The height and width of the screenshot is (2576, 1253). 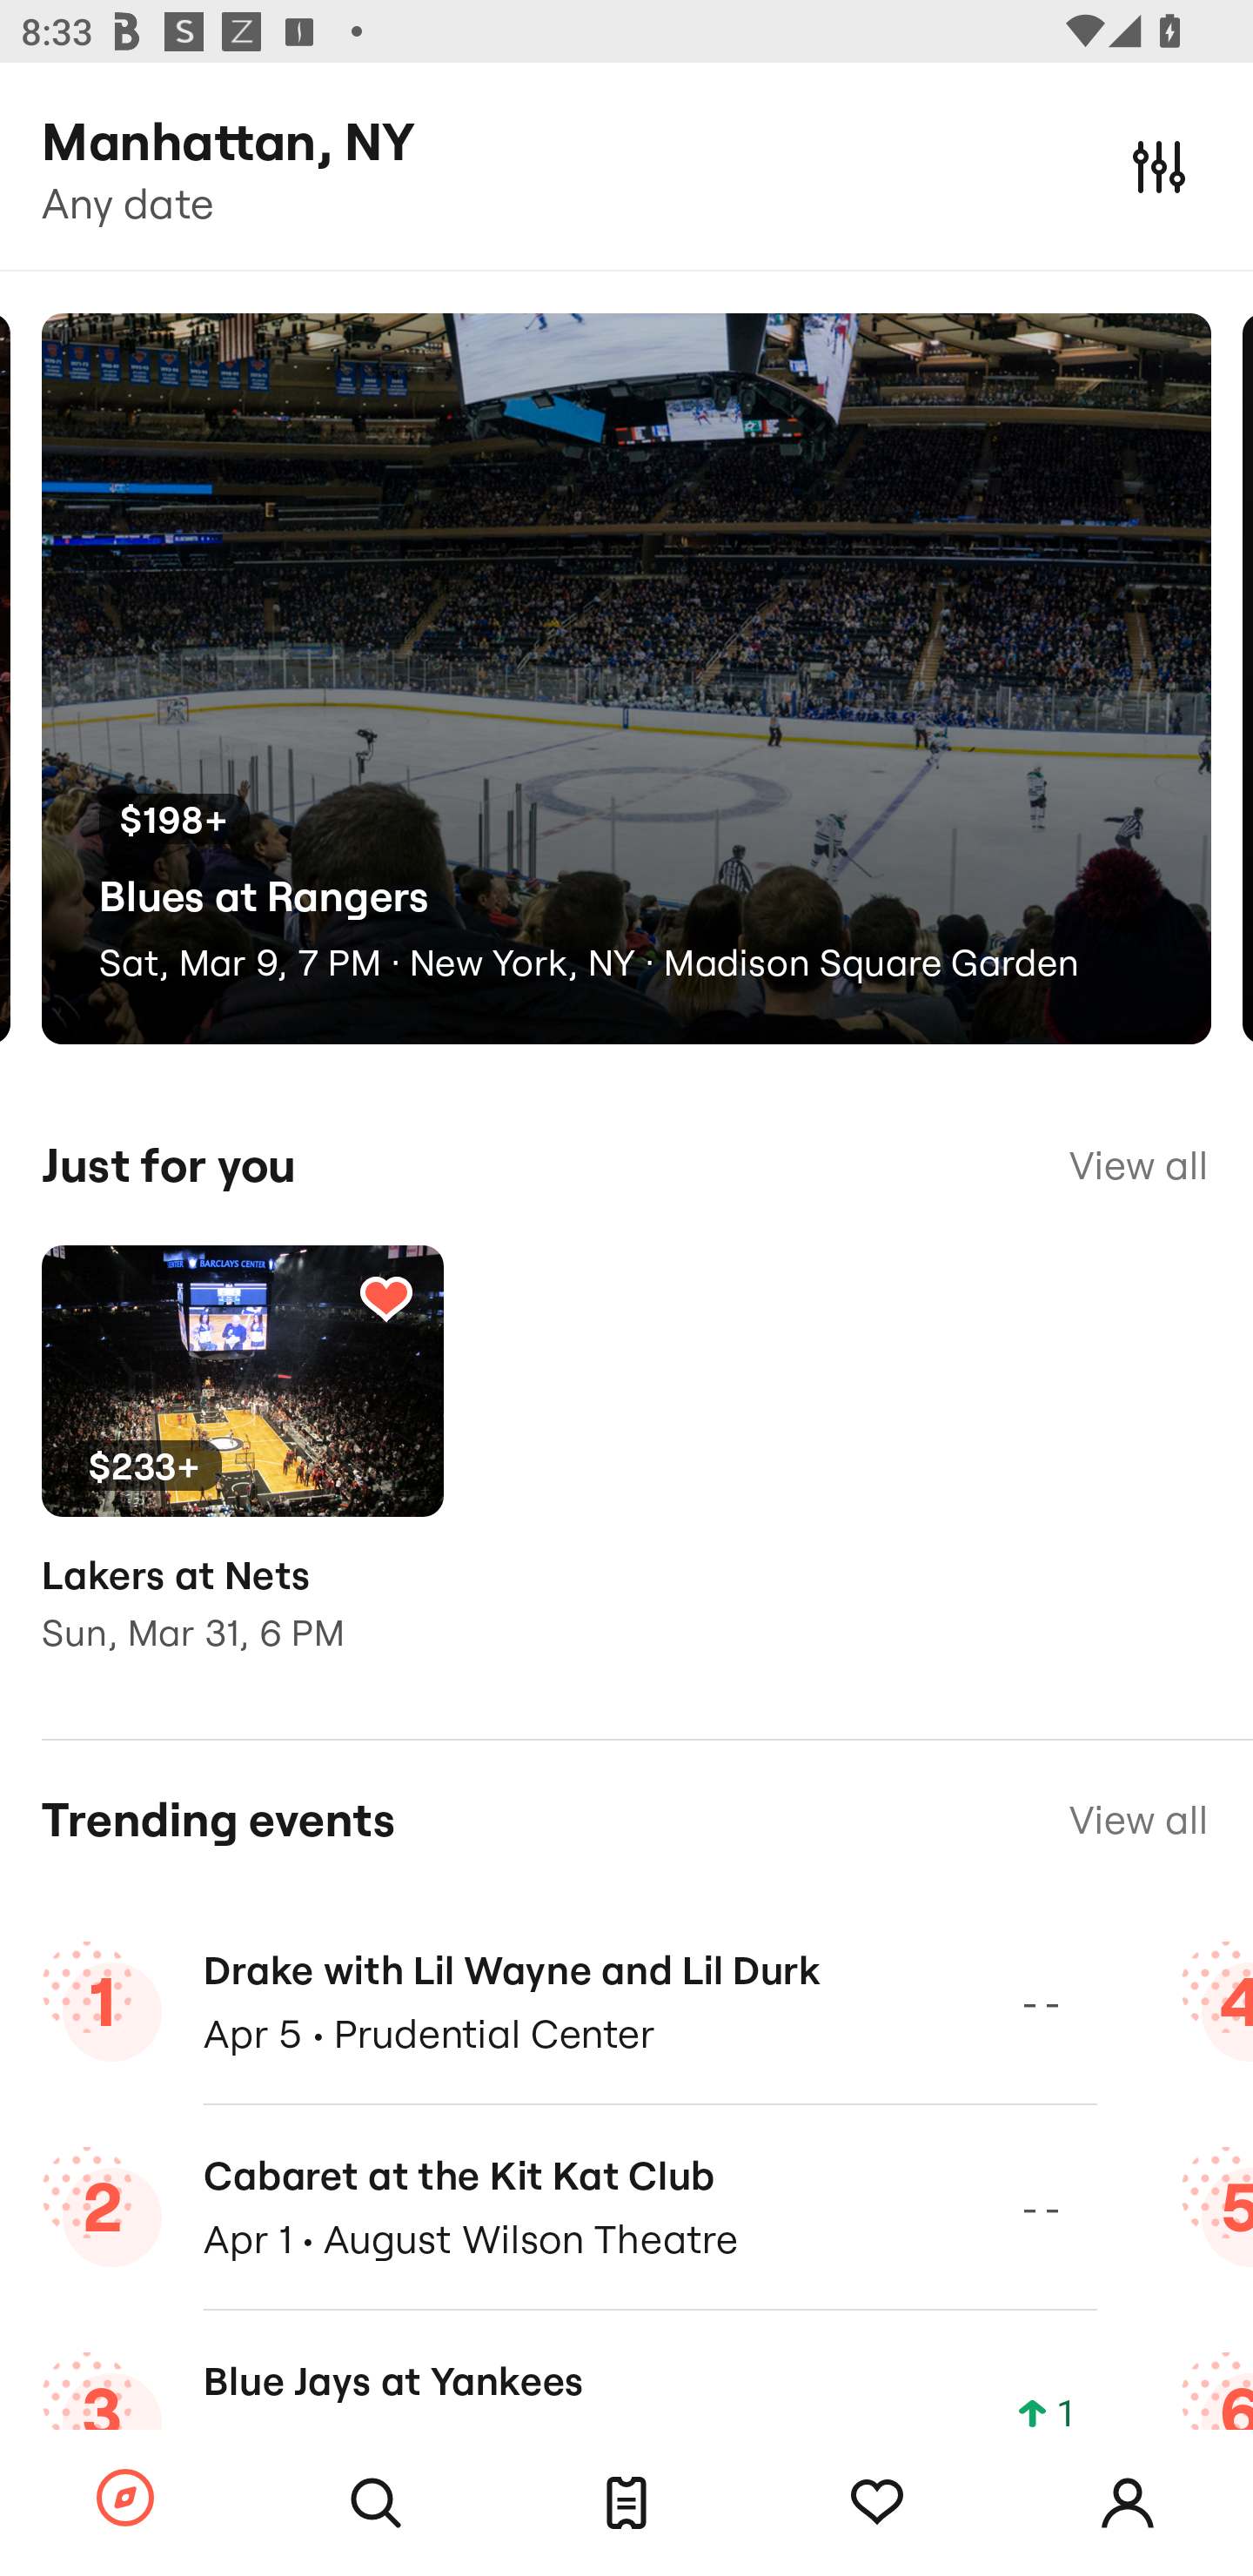 I want to click on Browse, so click(x=125, y=2499).